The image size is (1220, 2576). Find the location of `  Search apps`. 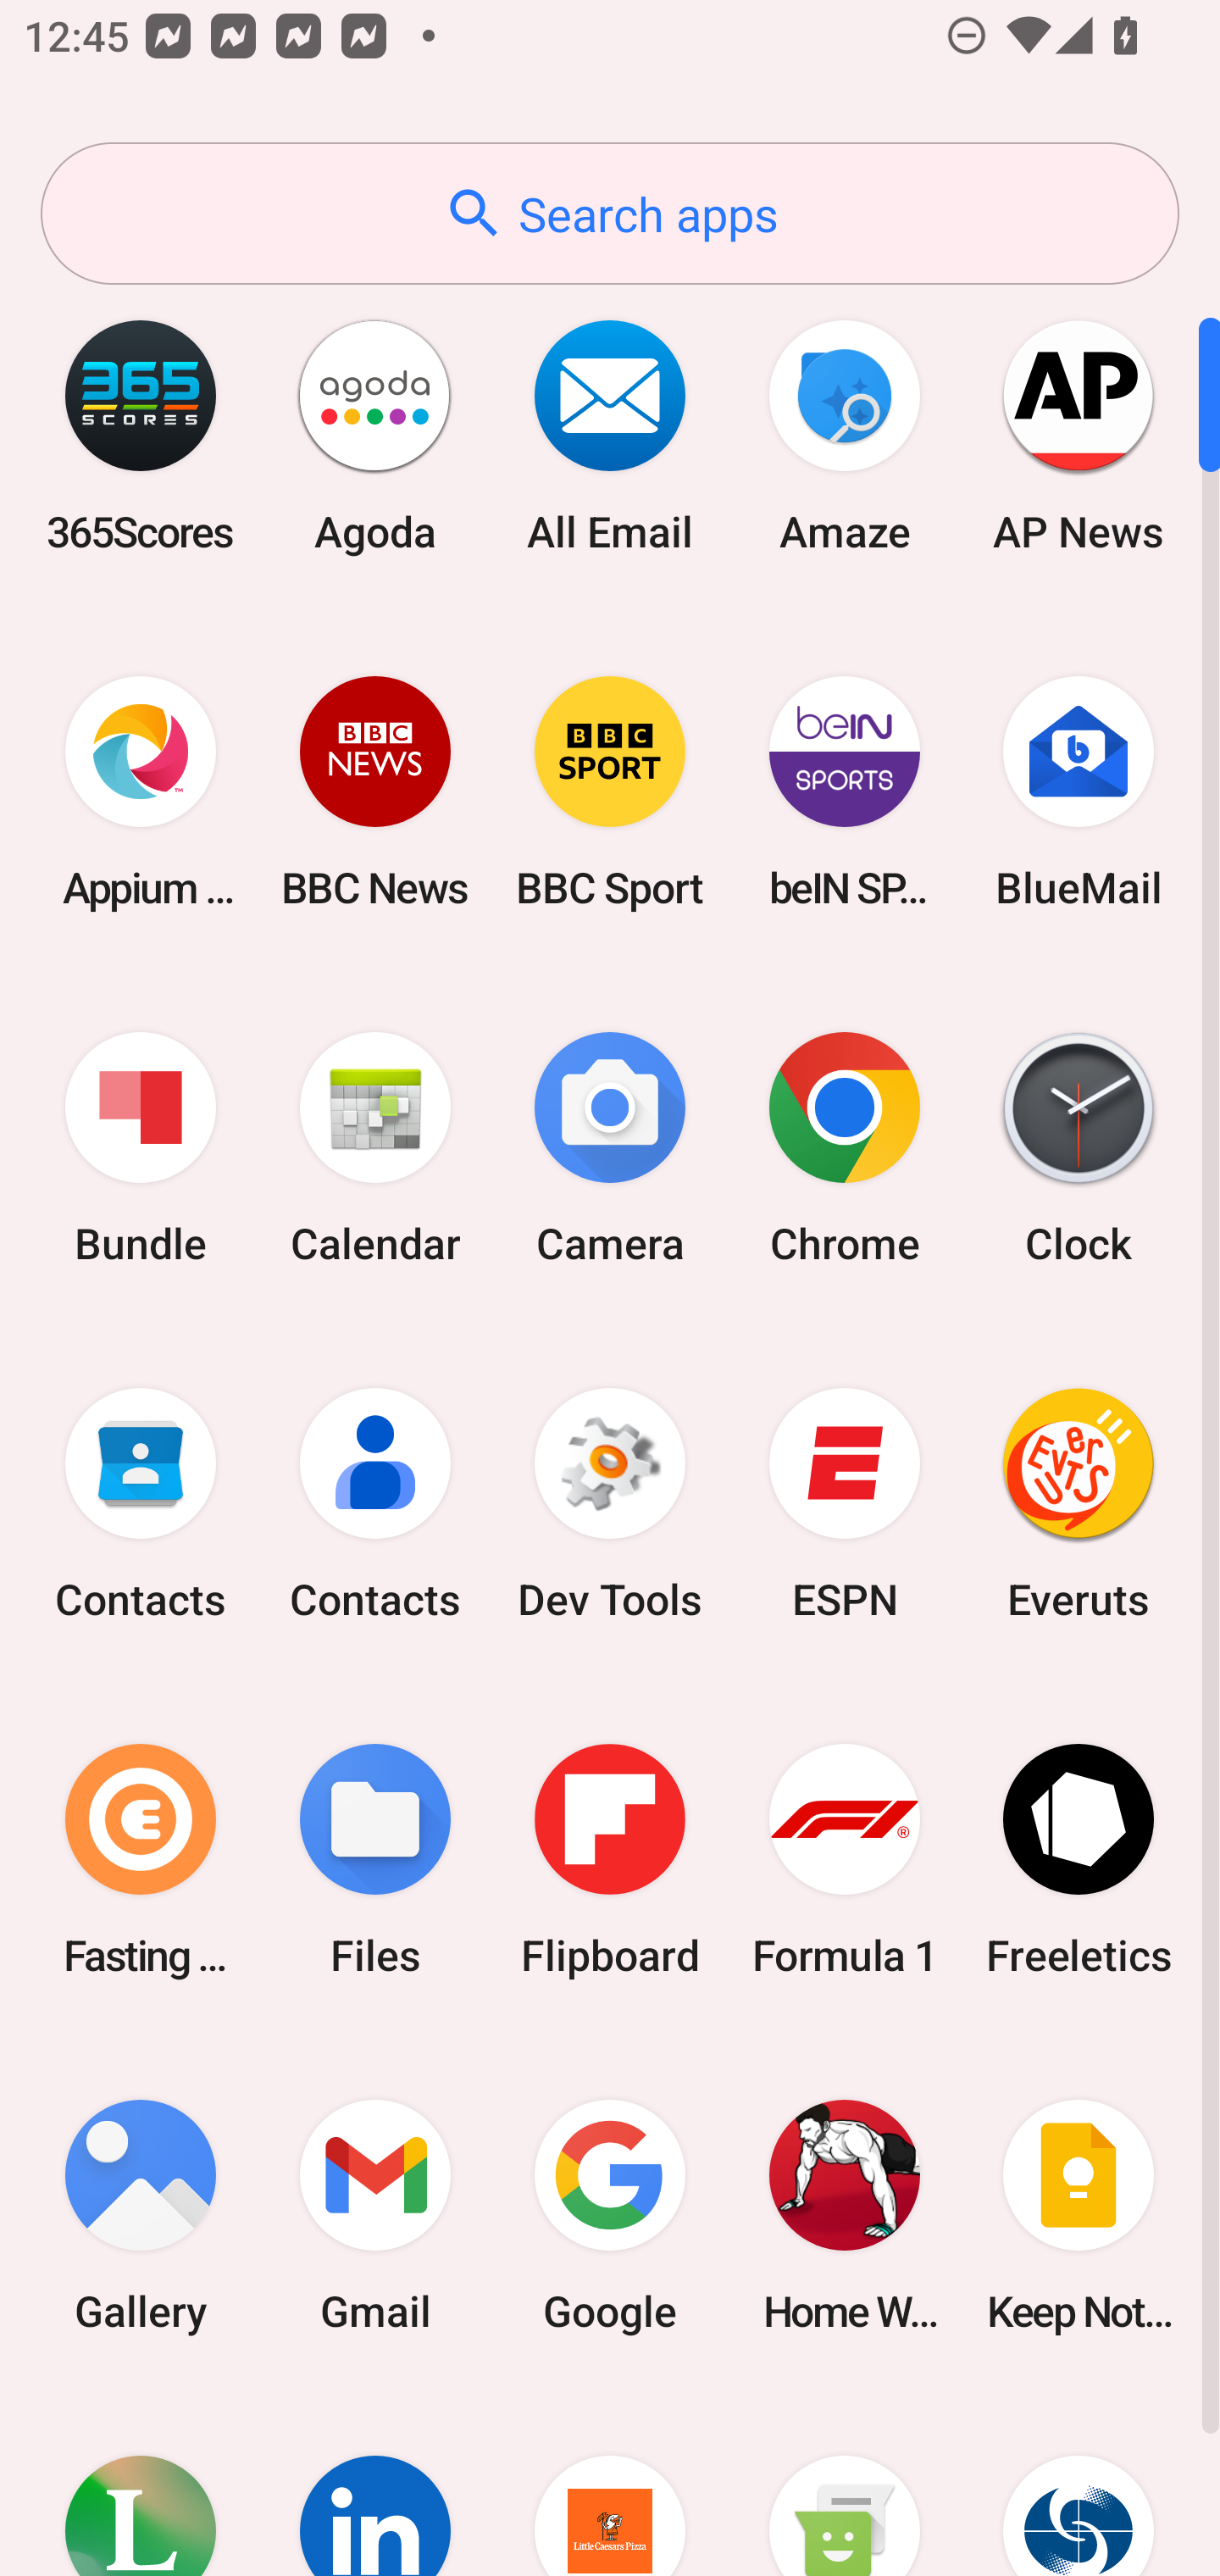

  Search apps is located at coordinates (610, 214).